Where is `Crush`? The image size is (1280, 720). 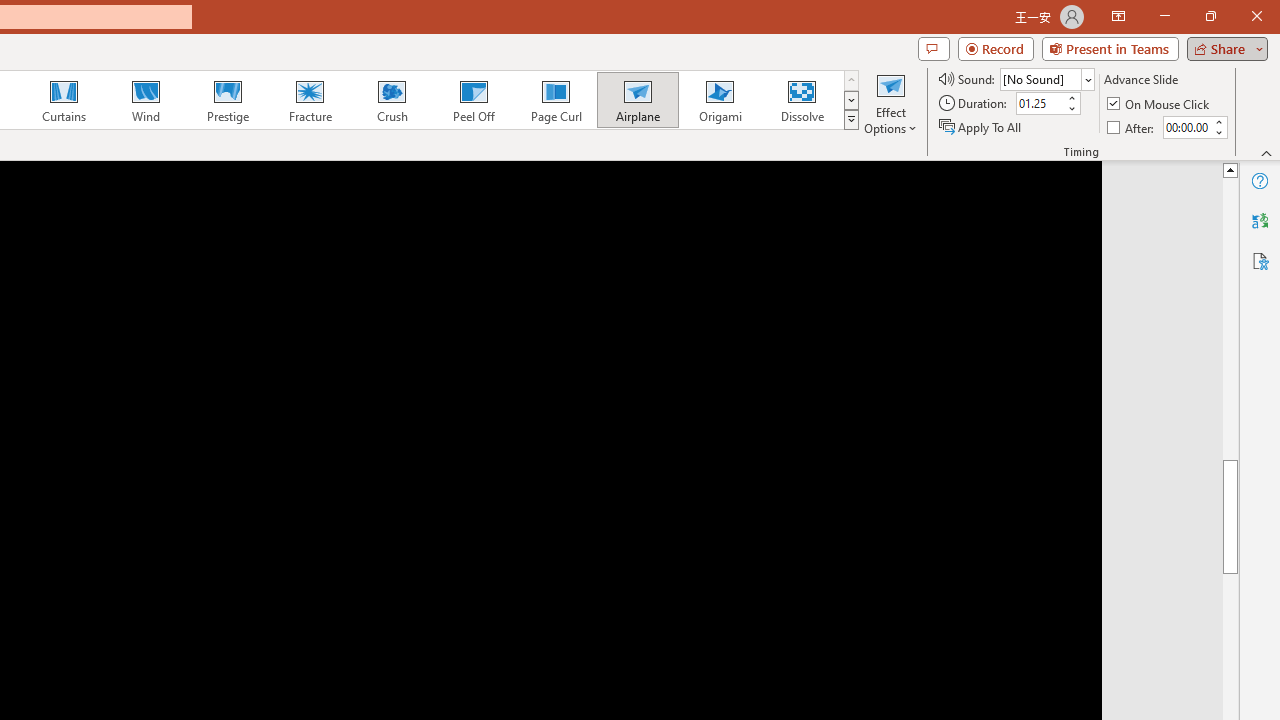 Crush is located at coordinates (391, 100).